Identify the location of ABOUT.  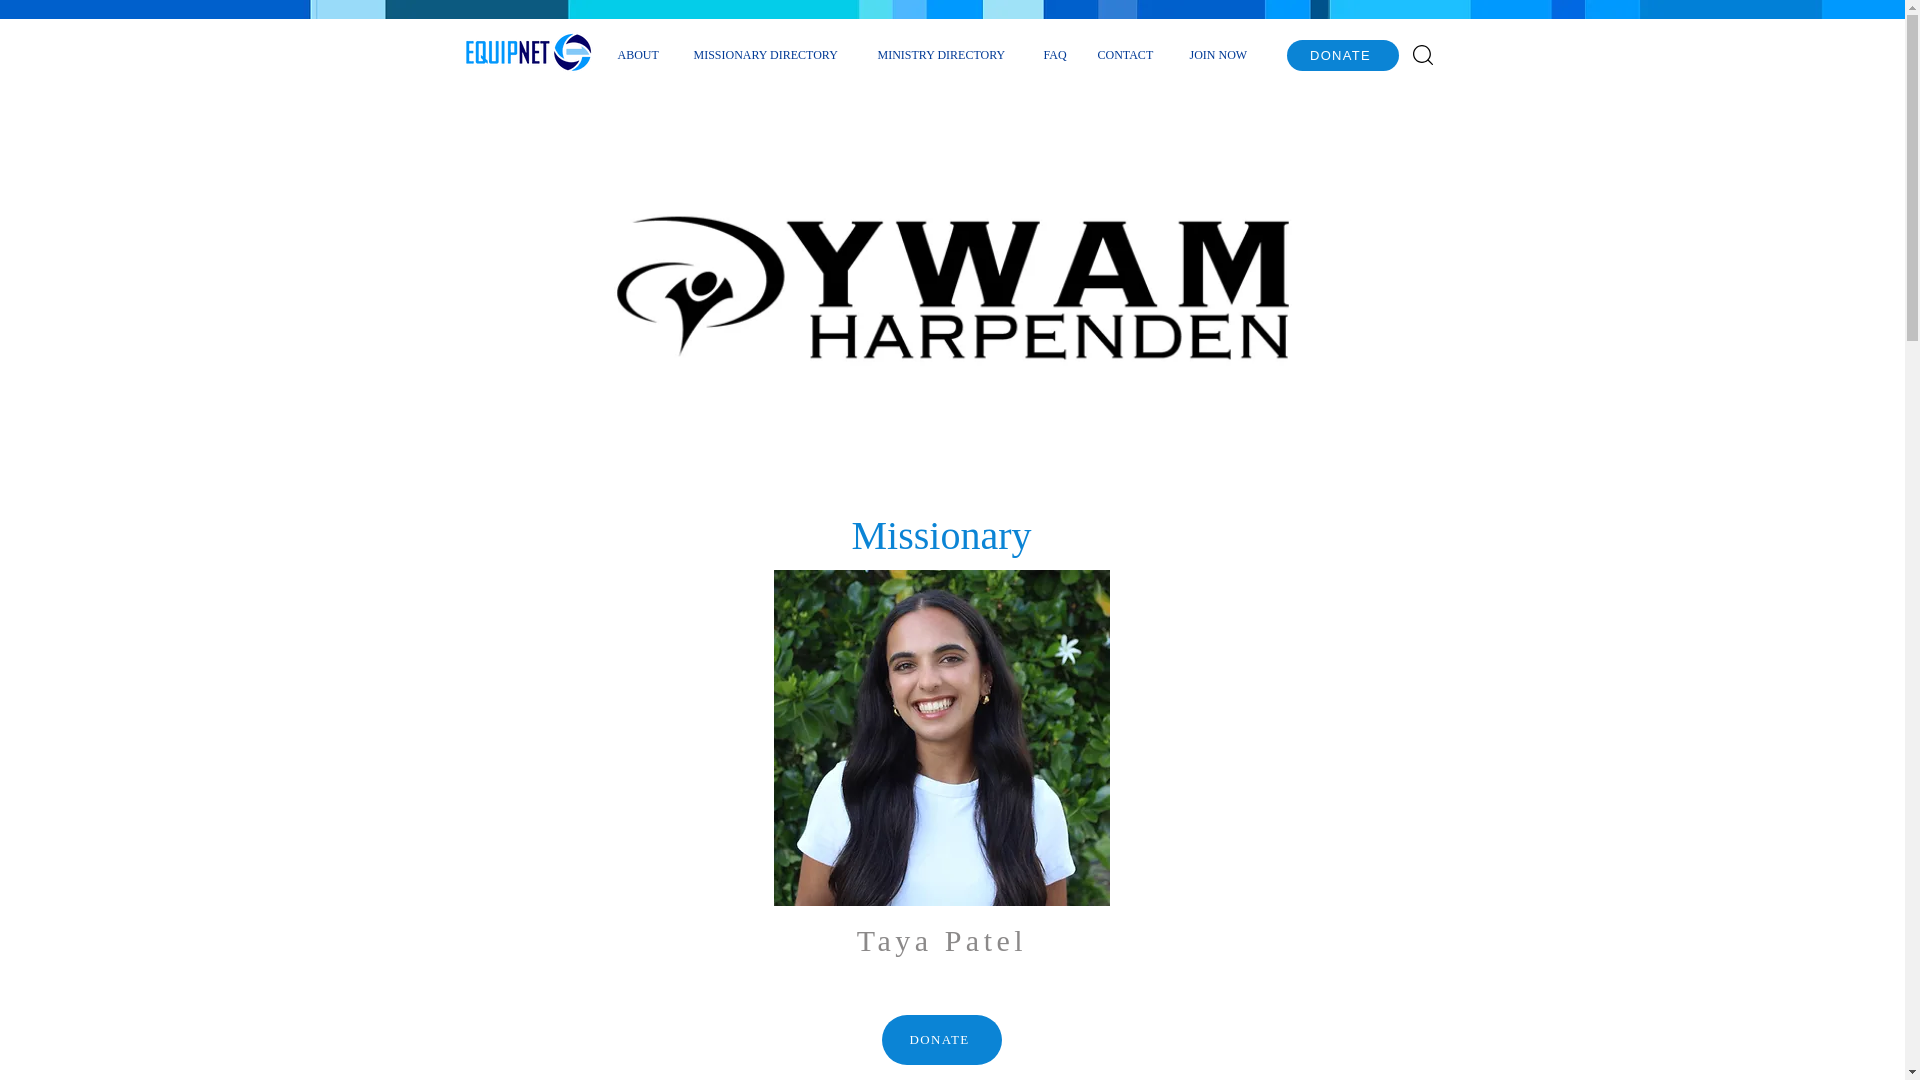
(640, 54).